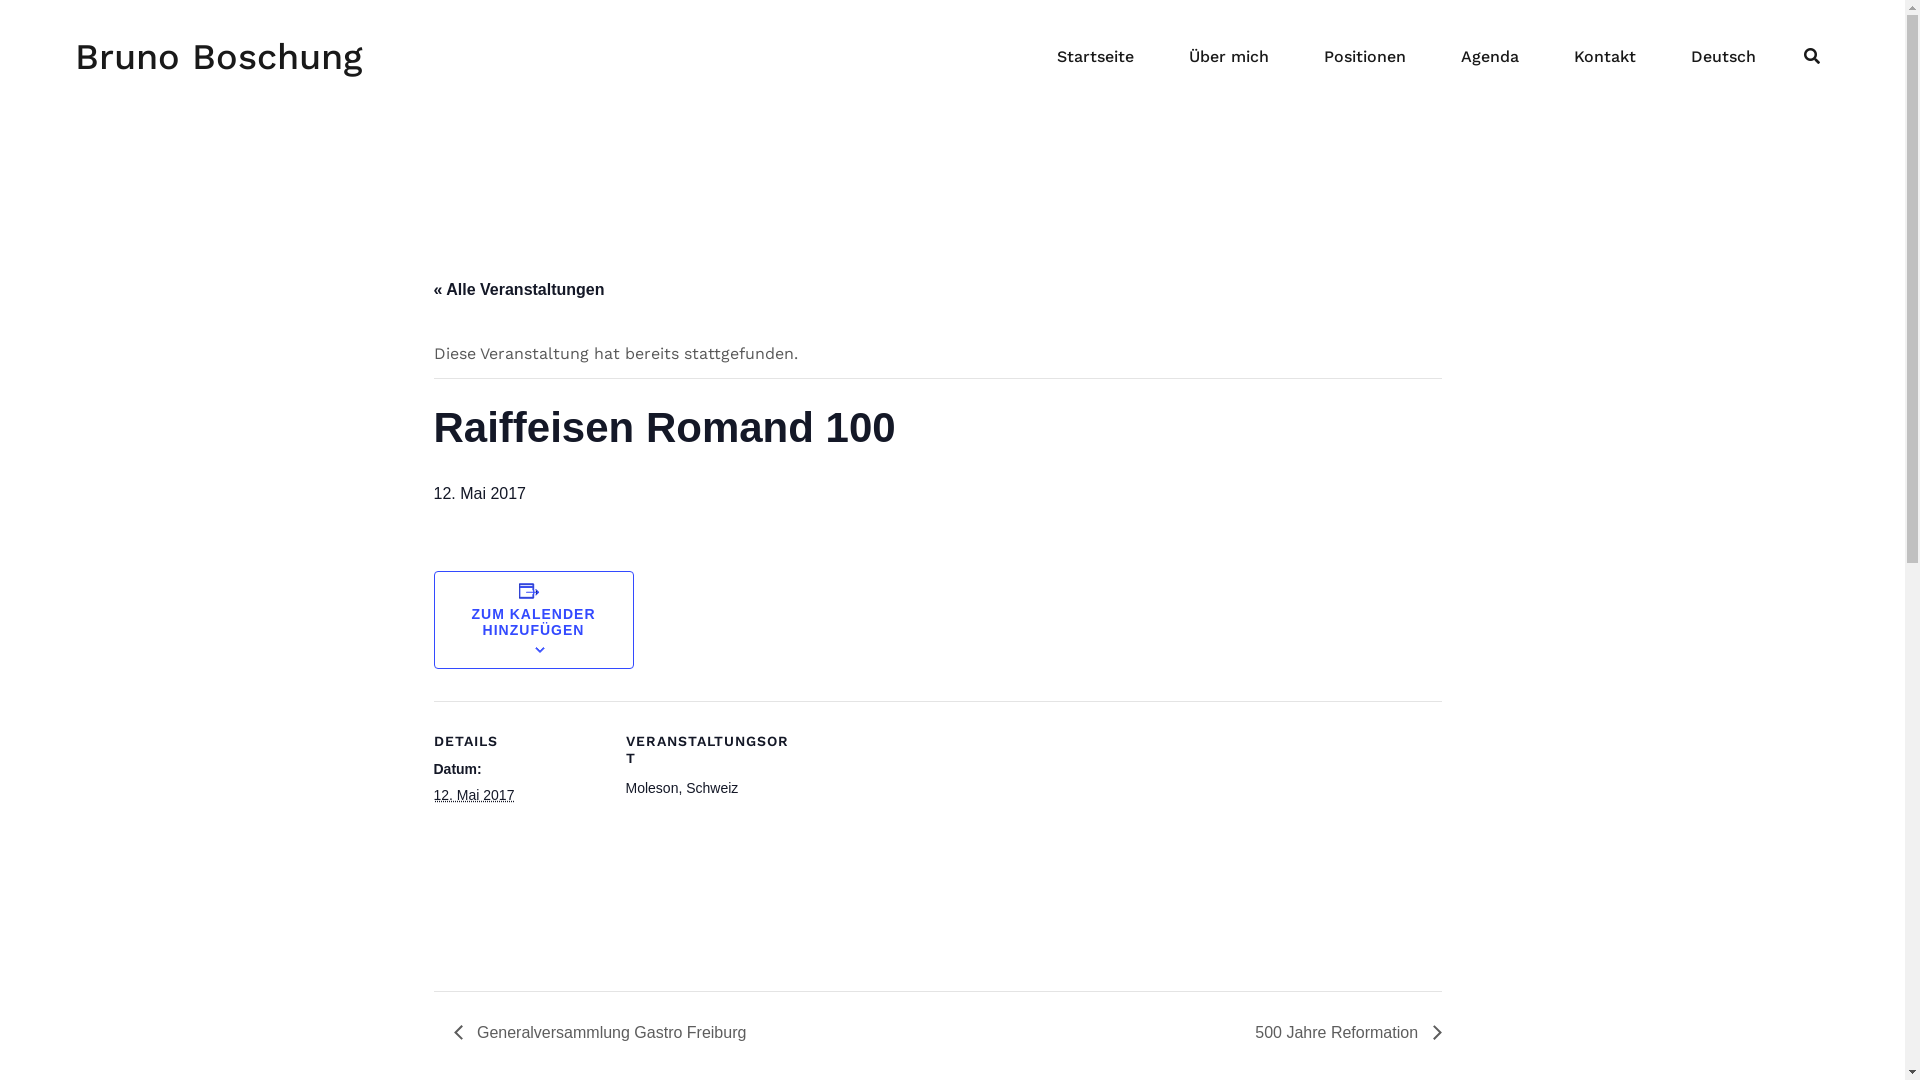 This screenshot has width=1920, height=1080. Describe the element at coordinates (218, 56) in the screenshot. I see `Bruno Boschung` at that location.